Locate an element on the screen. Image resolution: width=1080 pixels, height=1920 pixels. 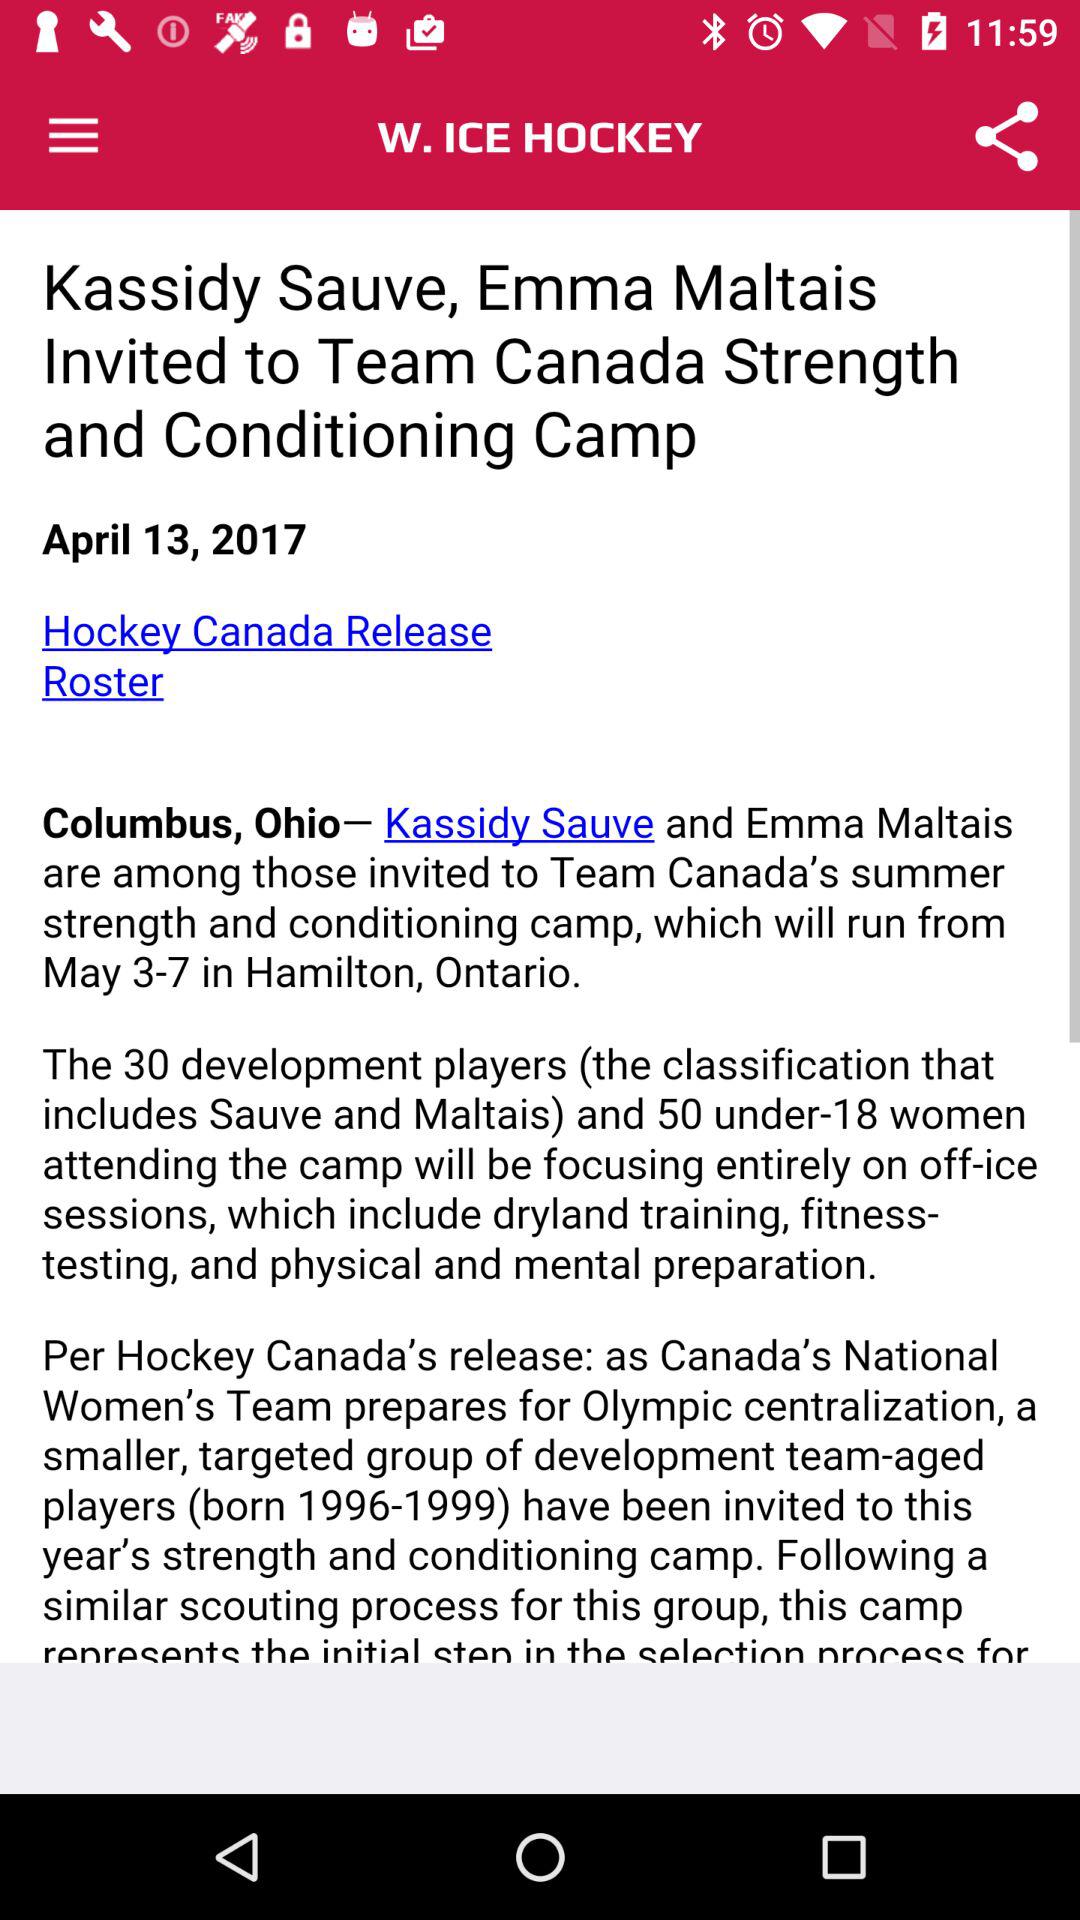
show more options is located at coordinates (74, 136).